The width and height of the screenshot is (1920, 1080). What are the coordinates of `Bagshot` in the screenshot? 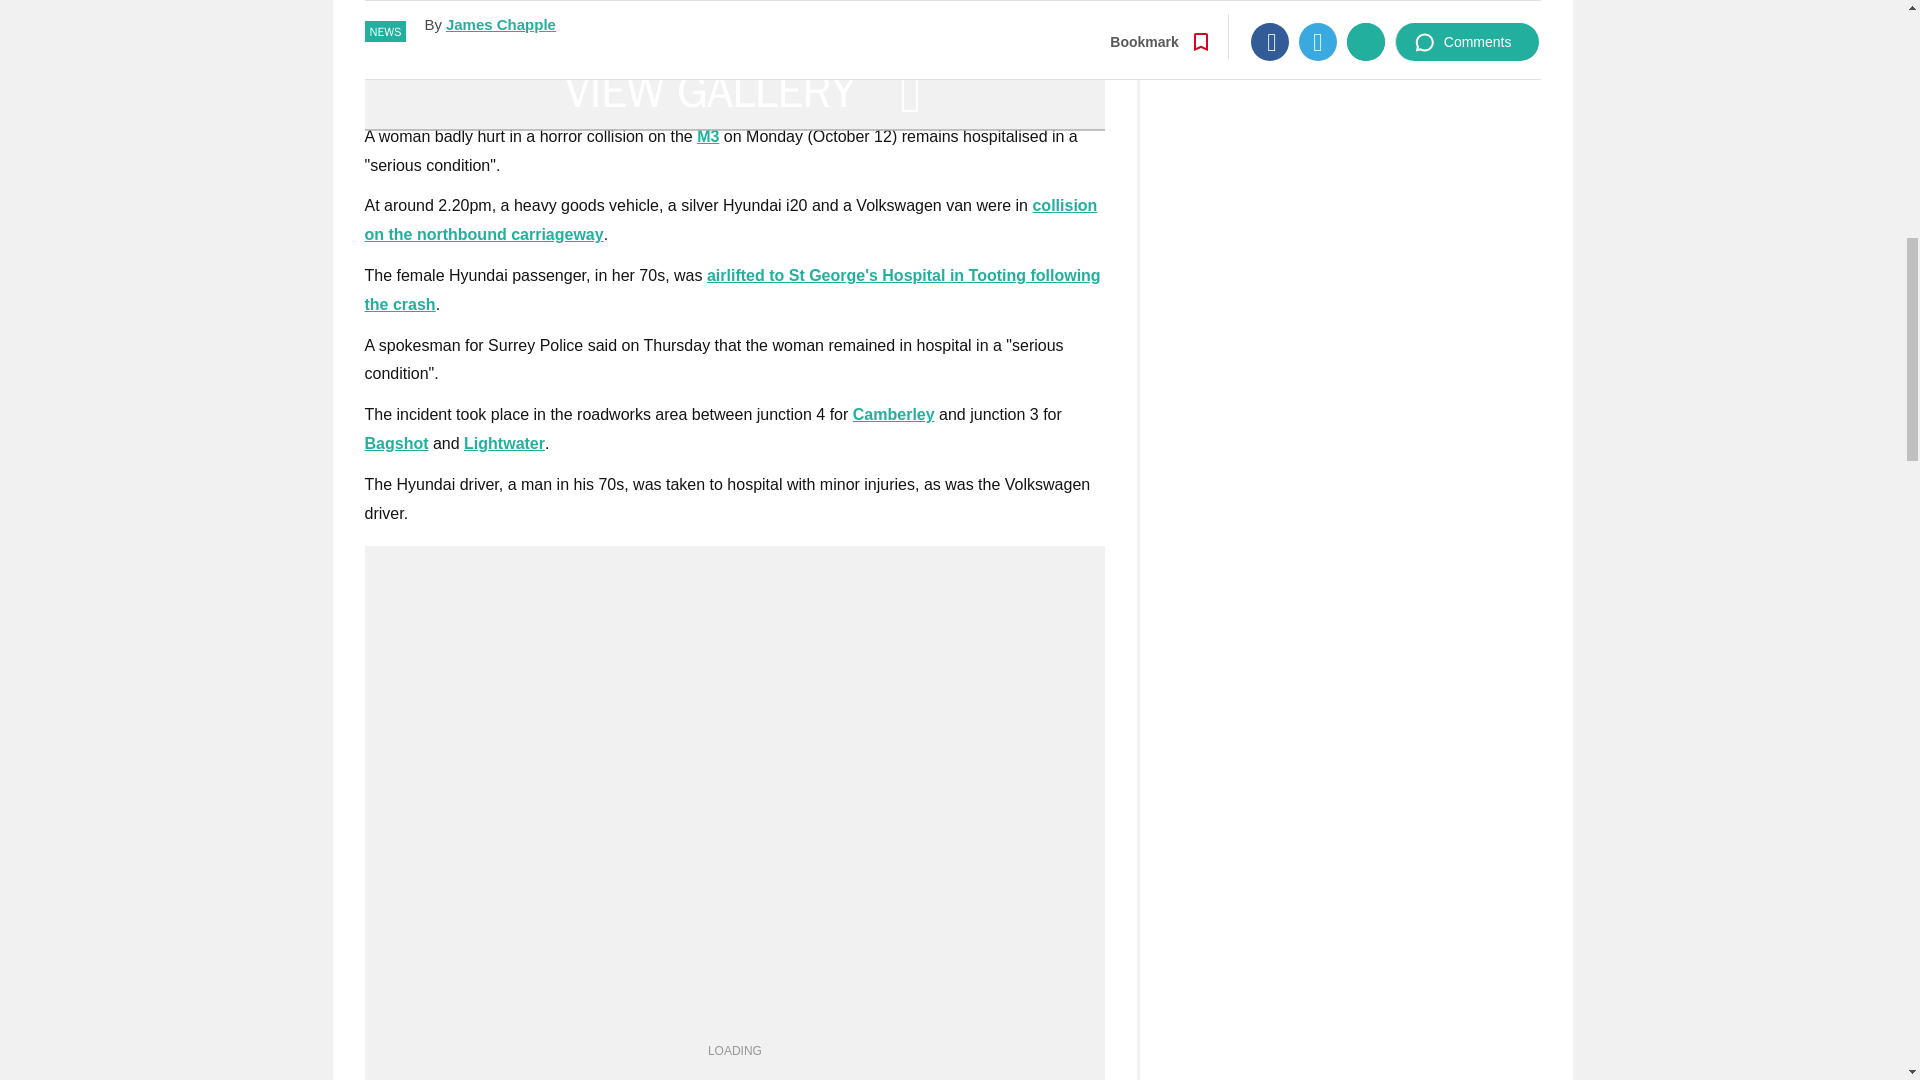 It's located at (396, 444).